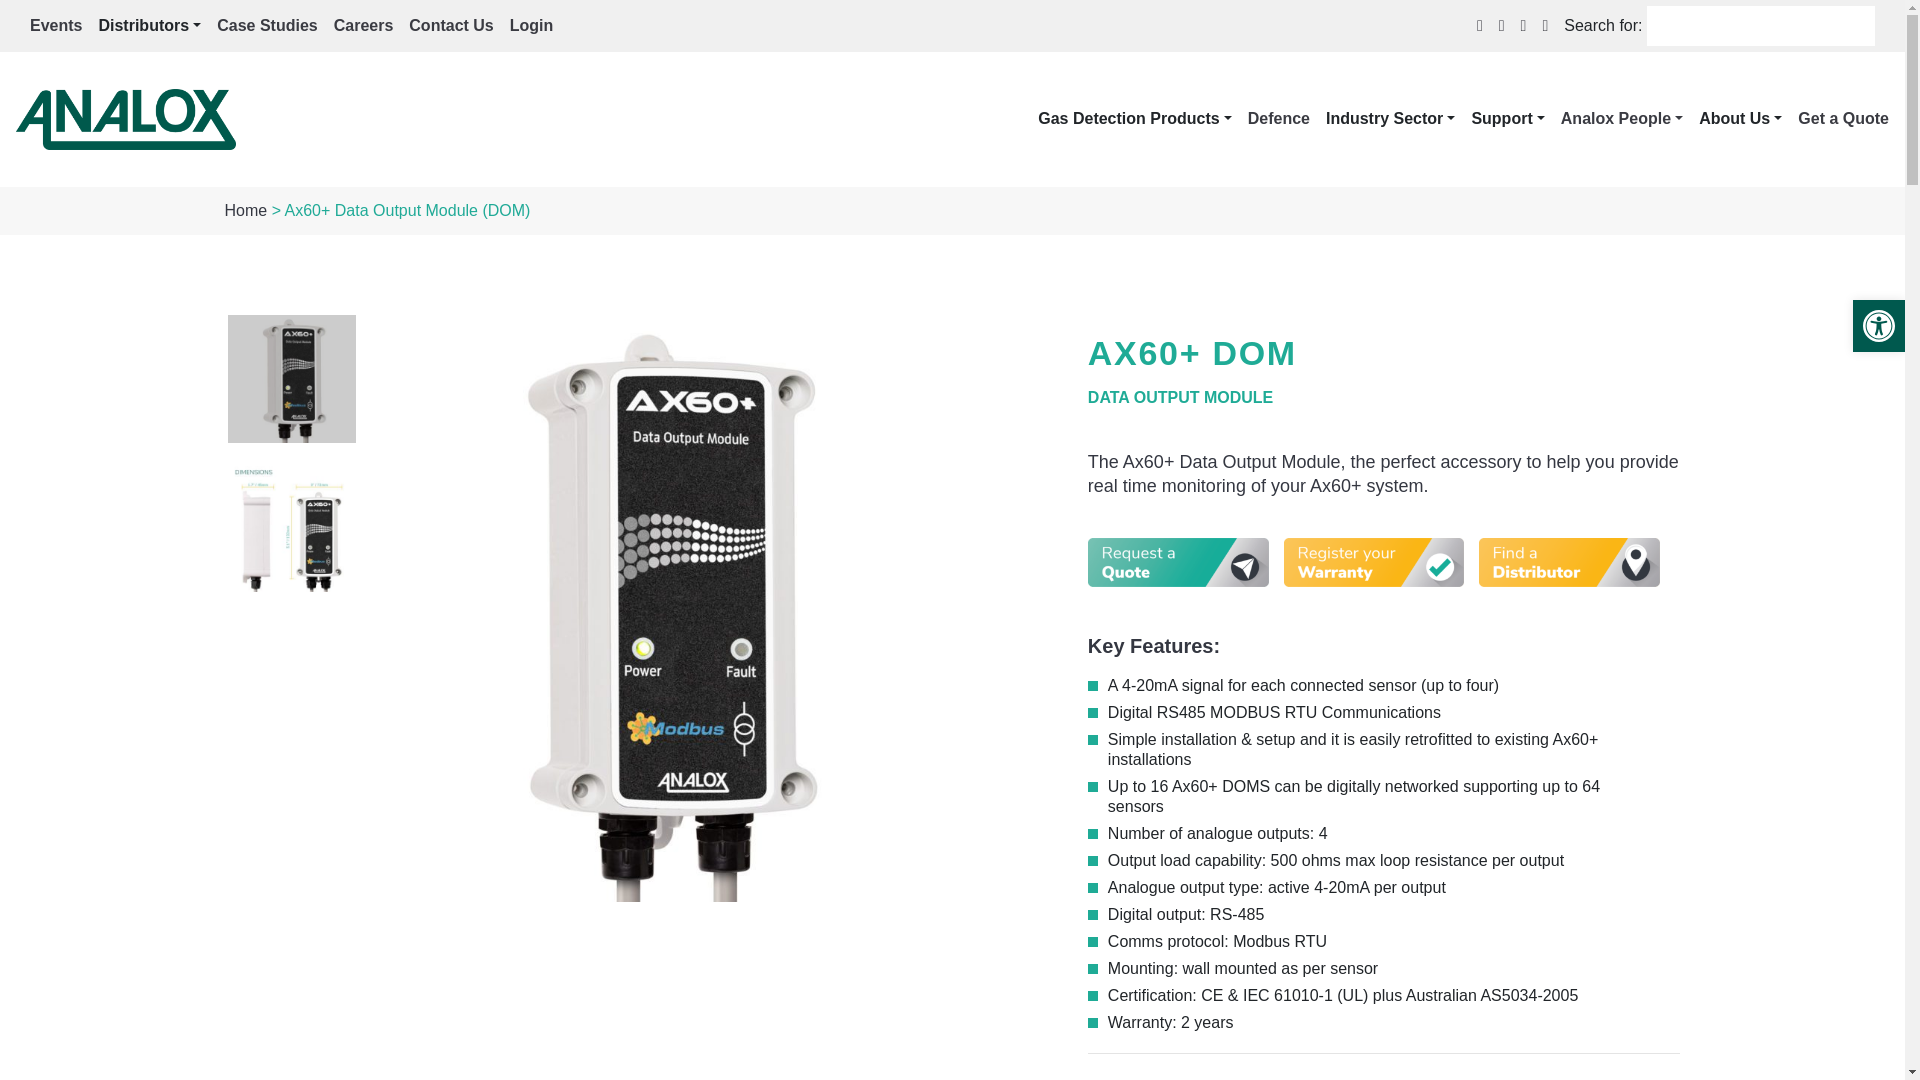 This screenshot has width=1920, height=1080. What do you see at coordinates (364, 26) in the screenshot?
I see `Careers` at bounding box center [364, 26].